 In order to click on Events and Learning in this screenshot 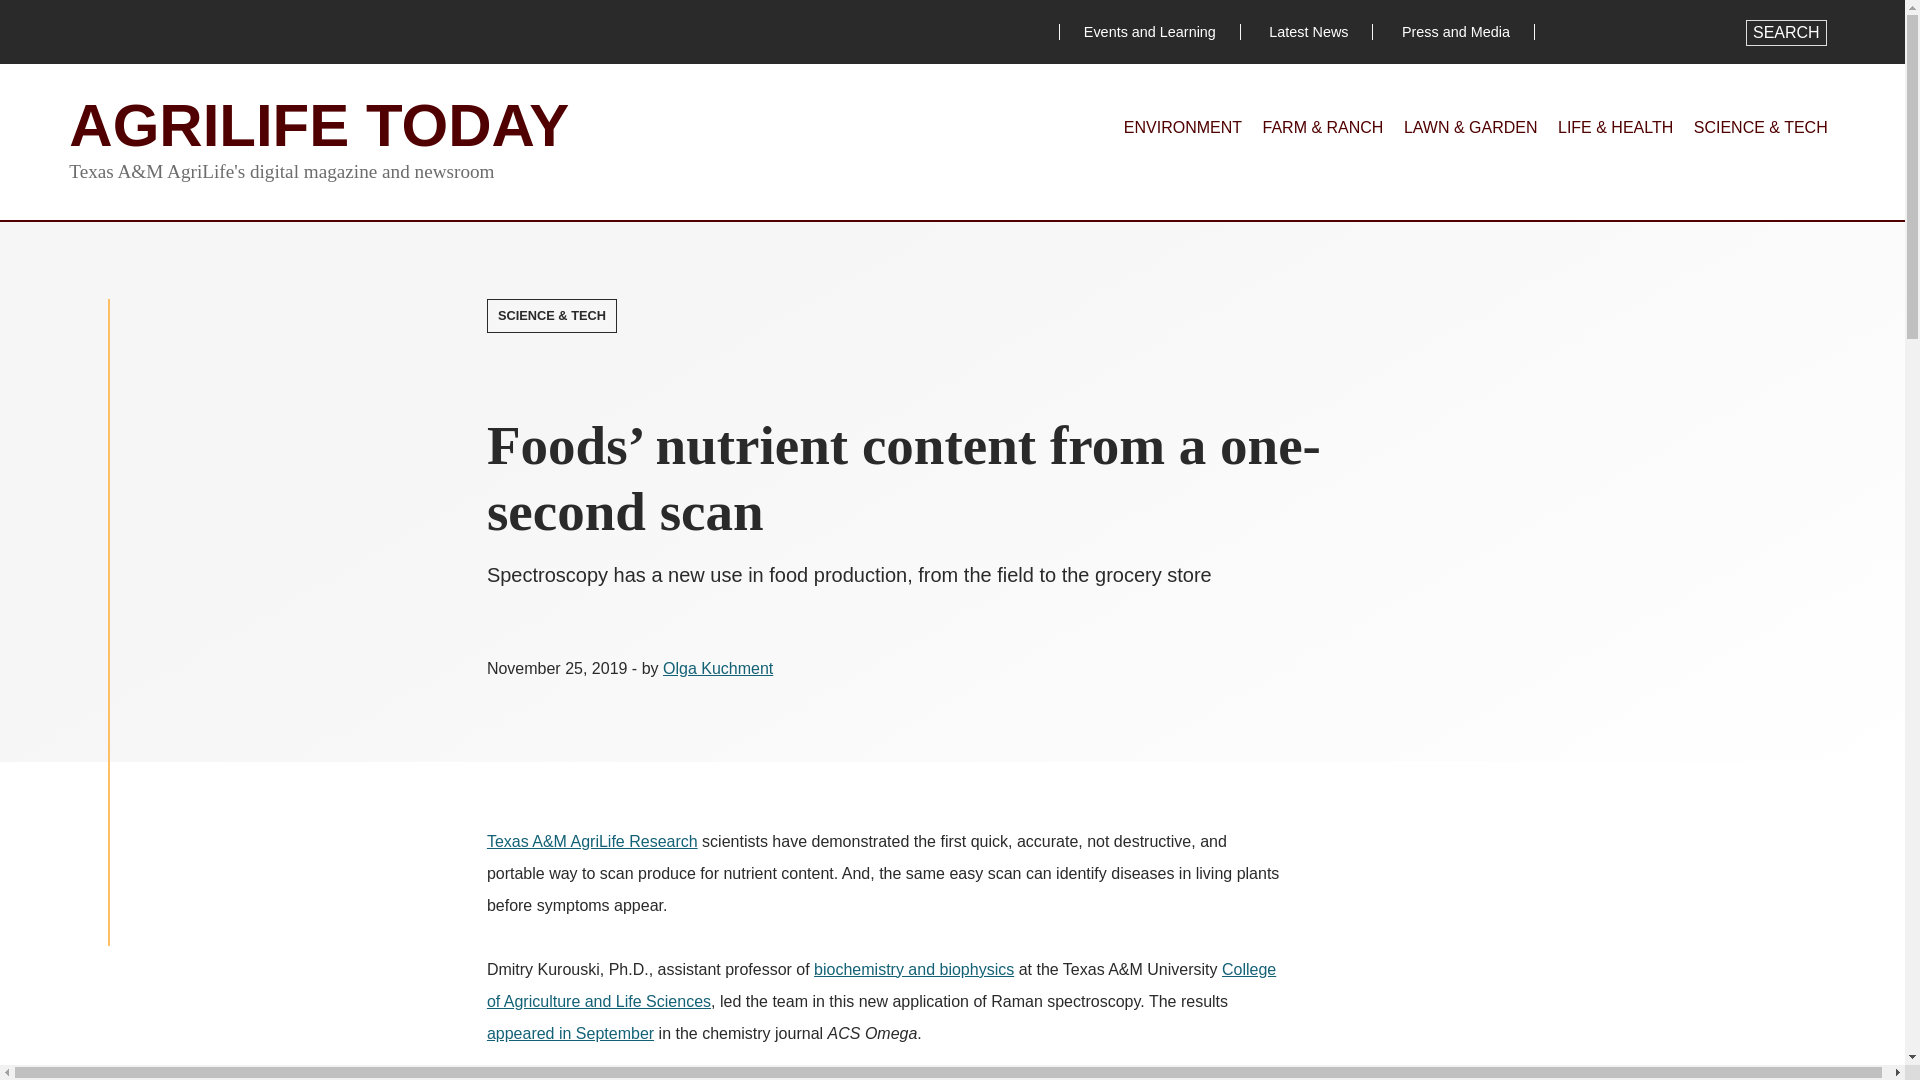, I will do `click(1150, 31)`.